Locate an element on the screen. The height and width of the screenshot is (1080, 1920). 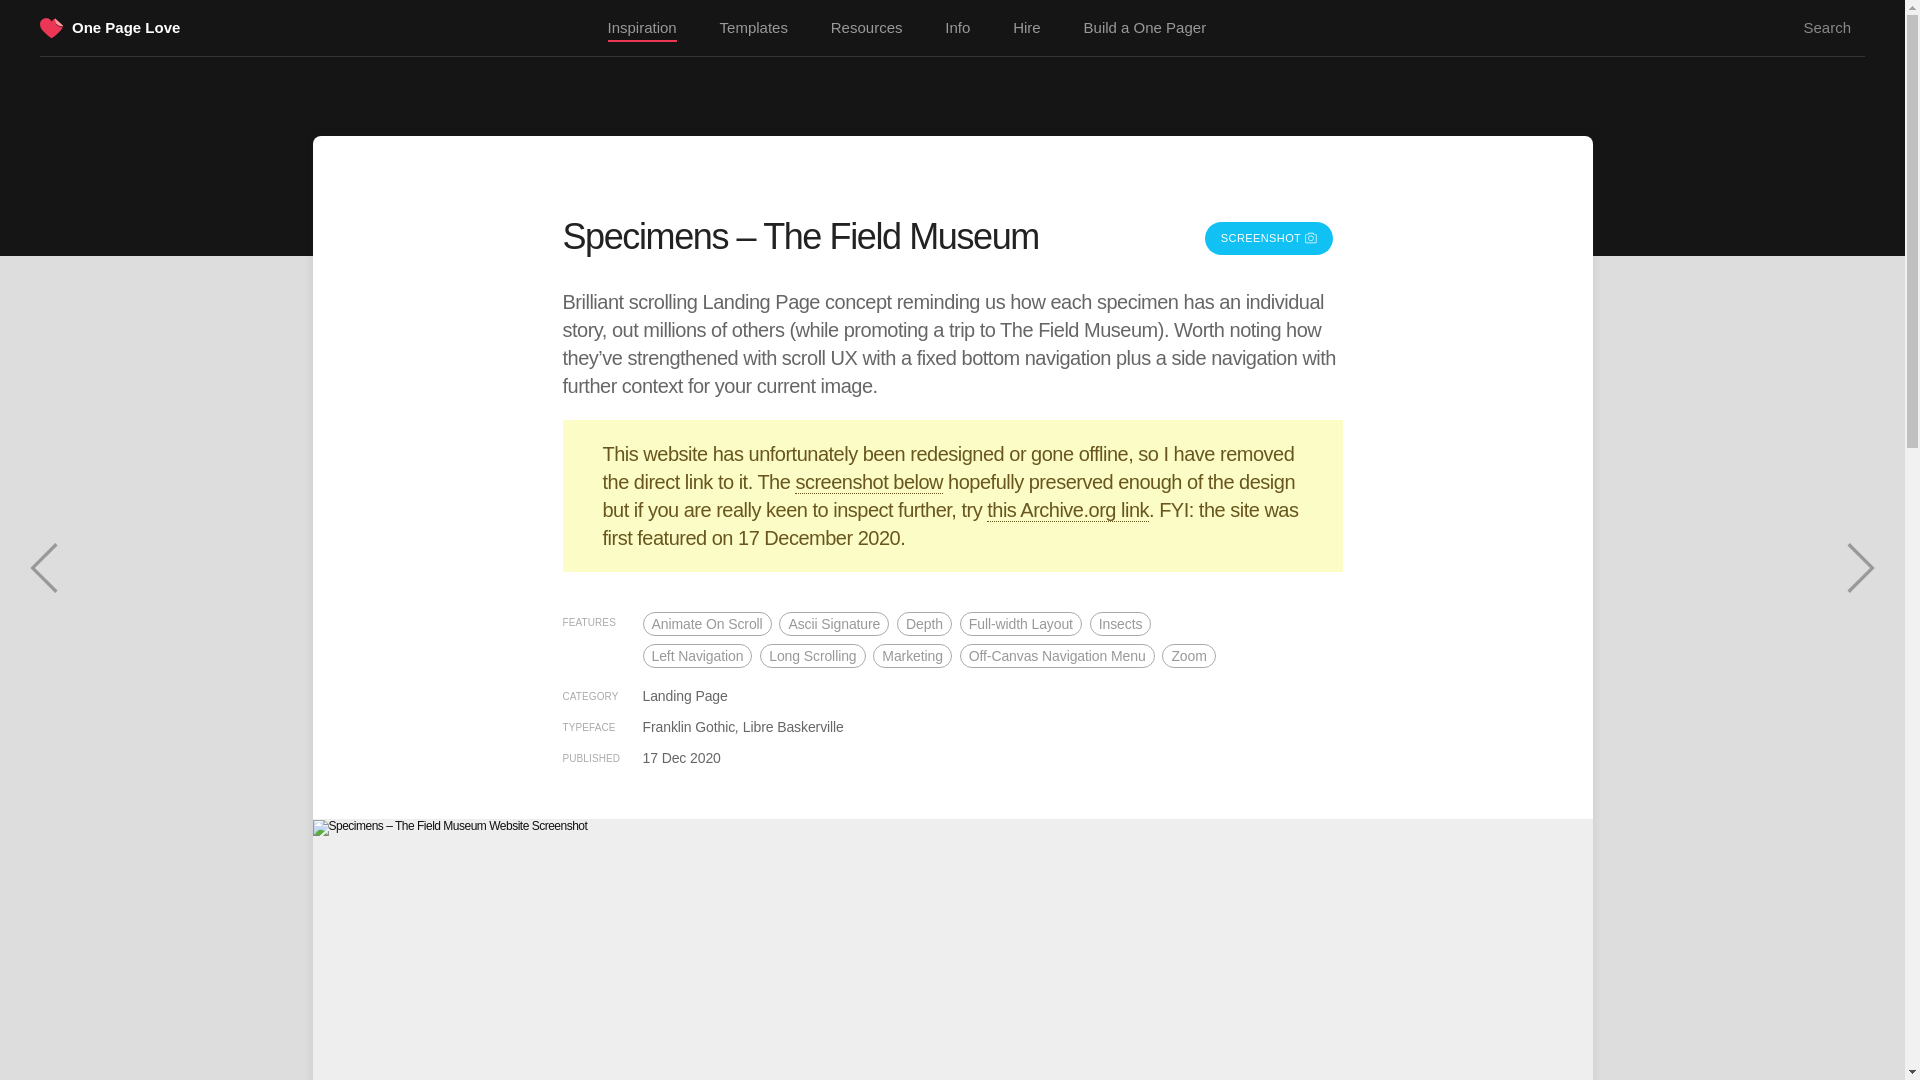
One Page Love is located at coordinates (126, 27).